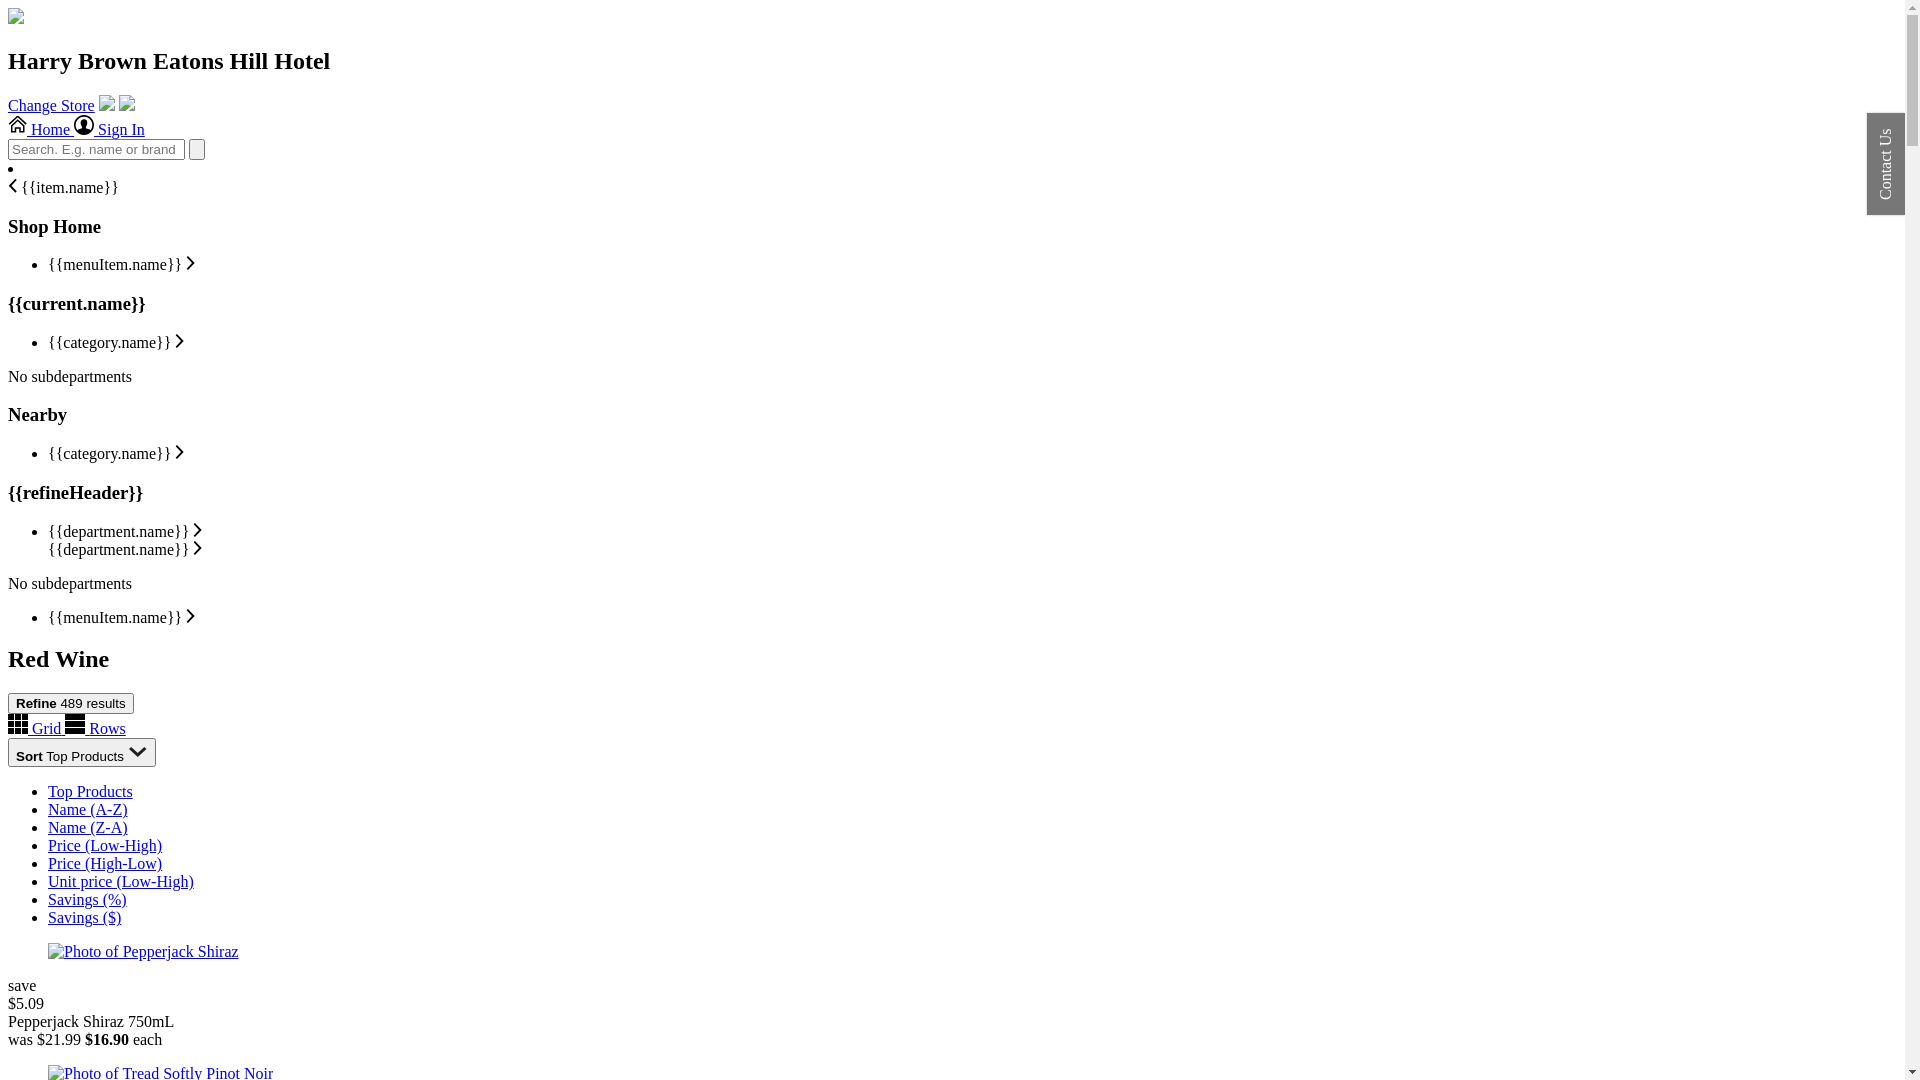 Image resolution: width=1920 pixels, height=1080 pixels. I want to click on Refine 489 results, so click(71, 704).